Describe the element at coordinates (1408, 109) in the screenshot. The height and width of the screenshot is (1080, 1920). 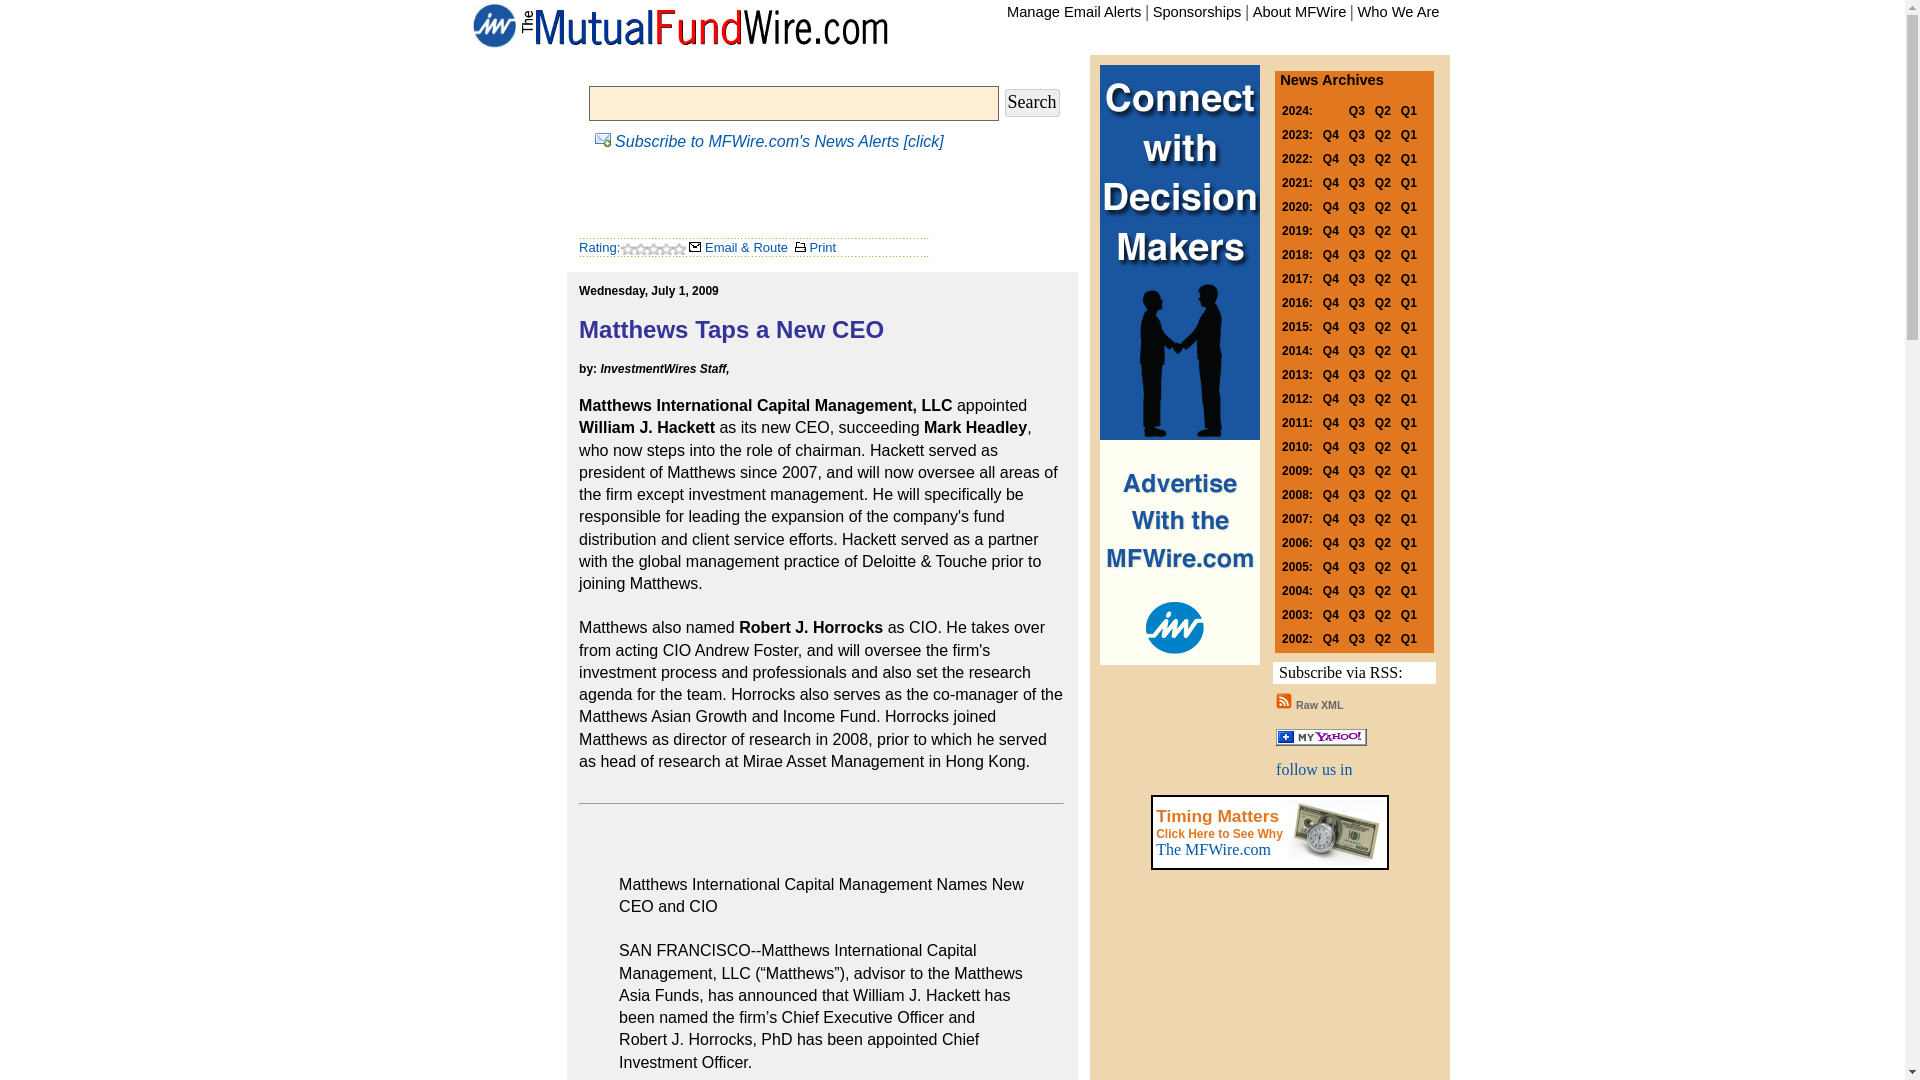
I see `Q1` at that location.